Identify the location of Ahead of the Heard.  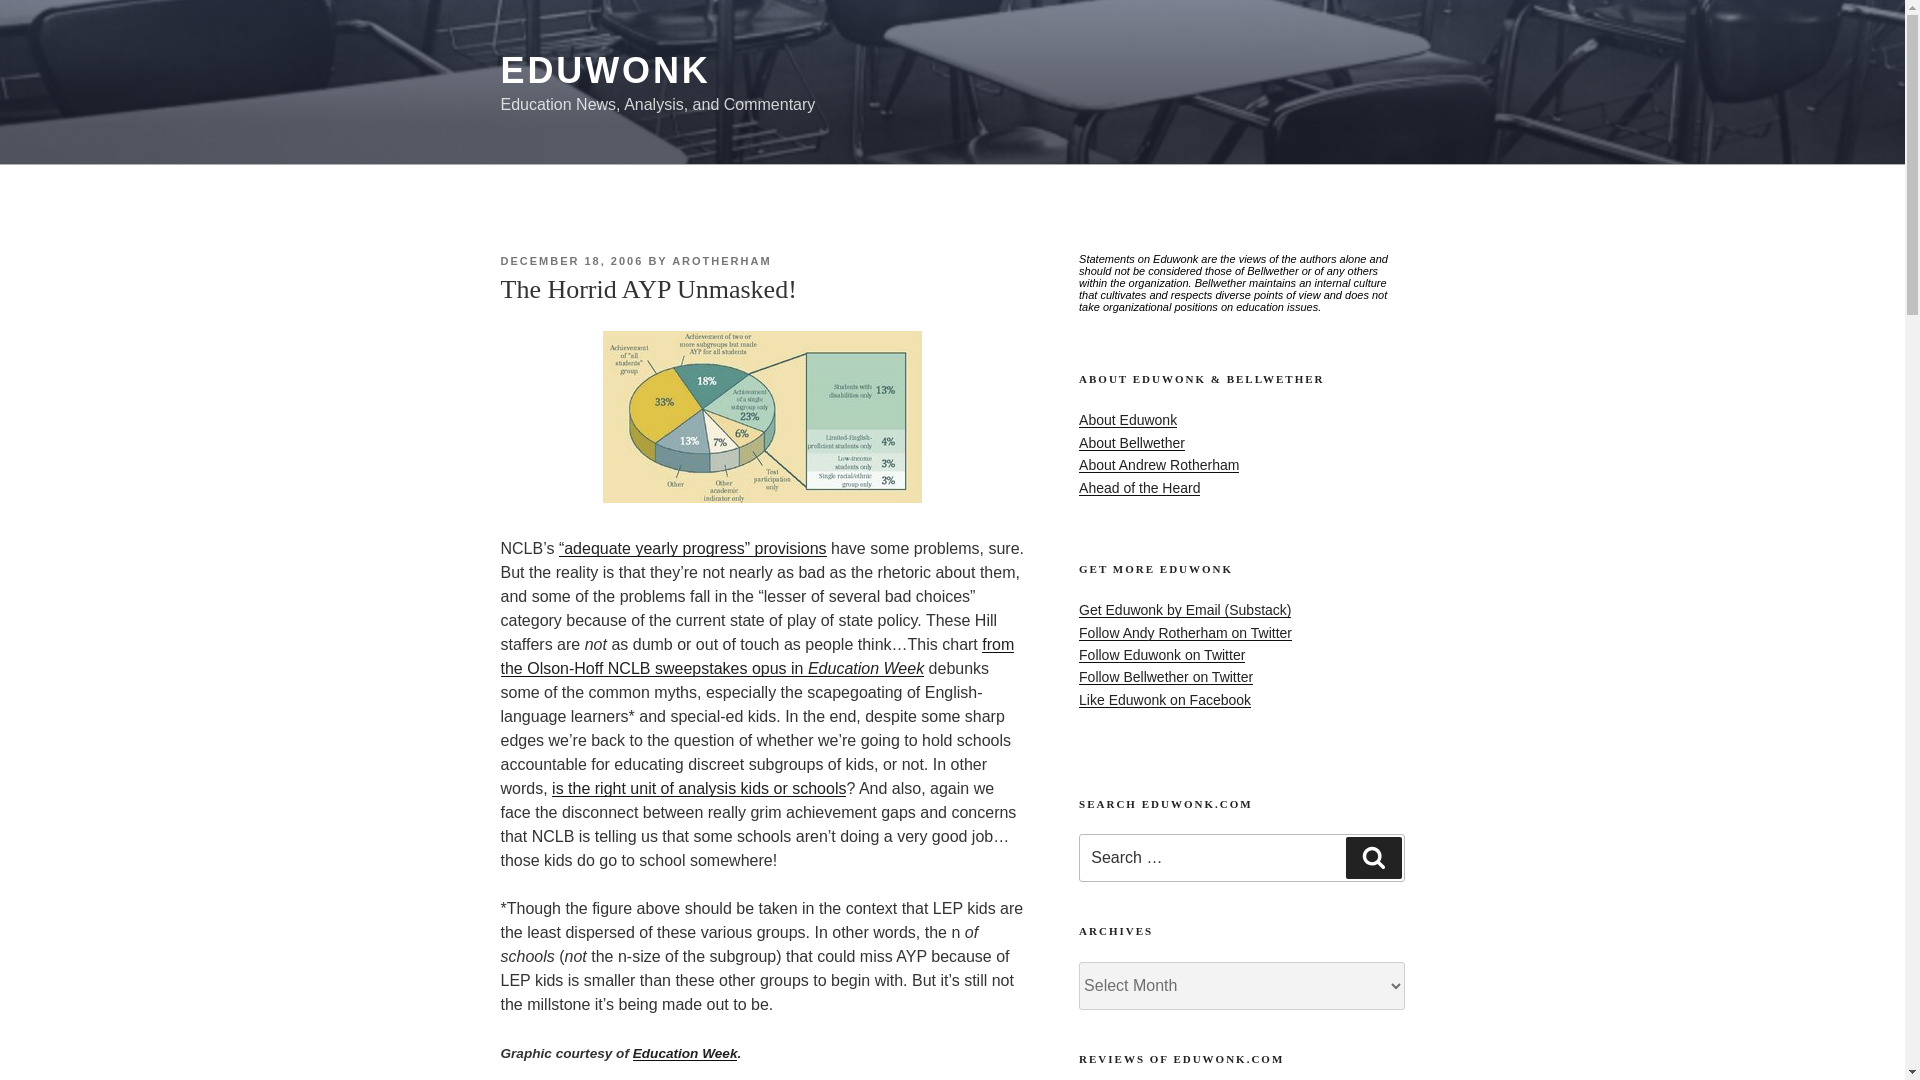
(1140, 487).